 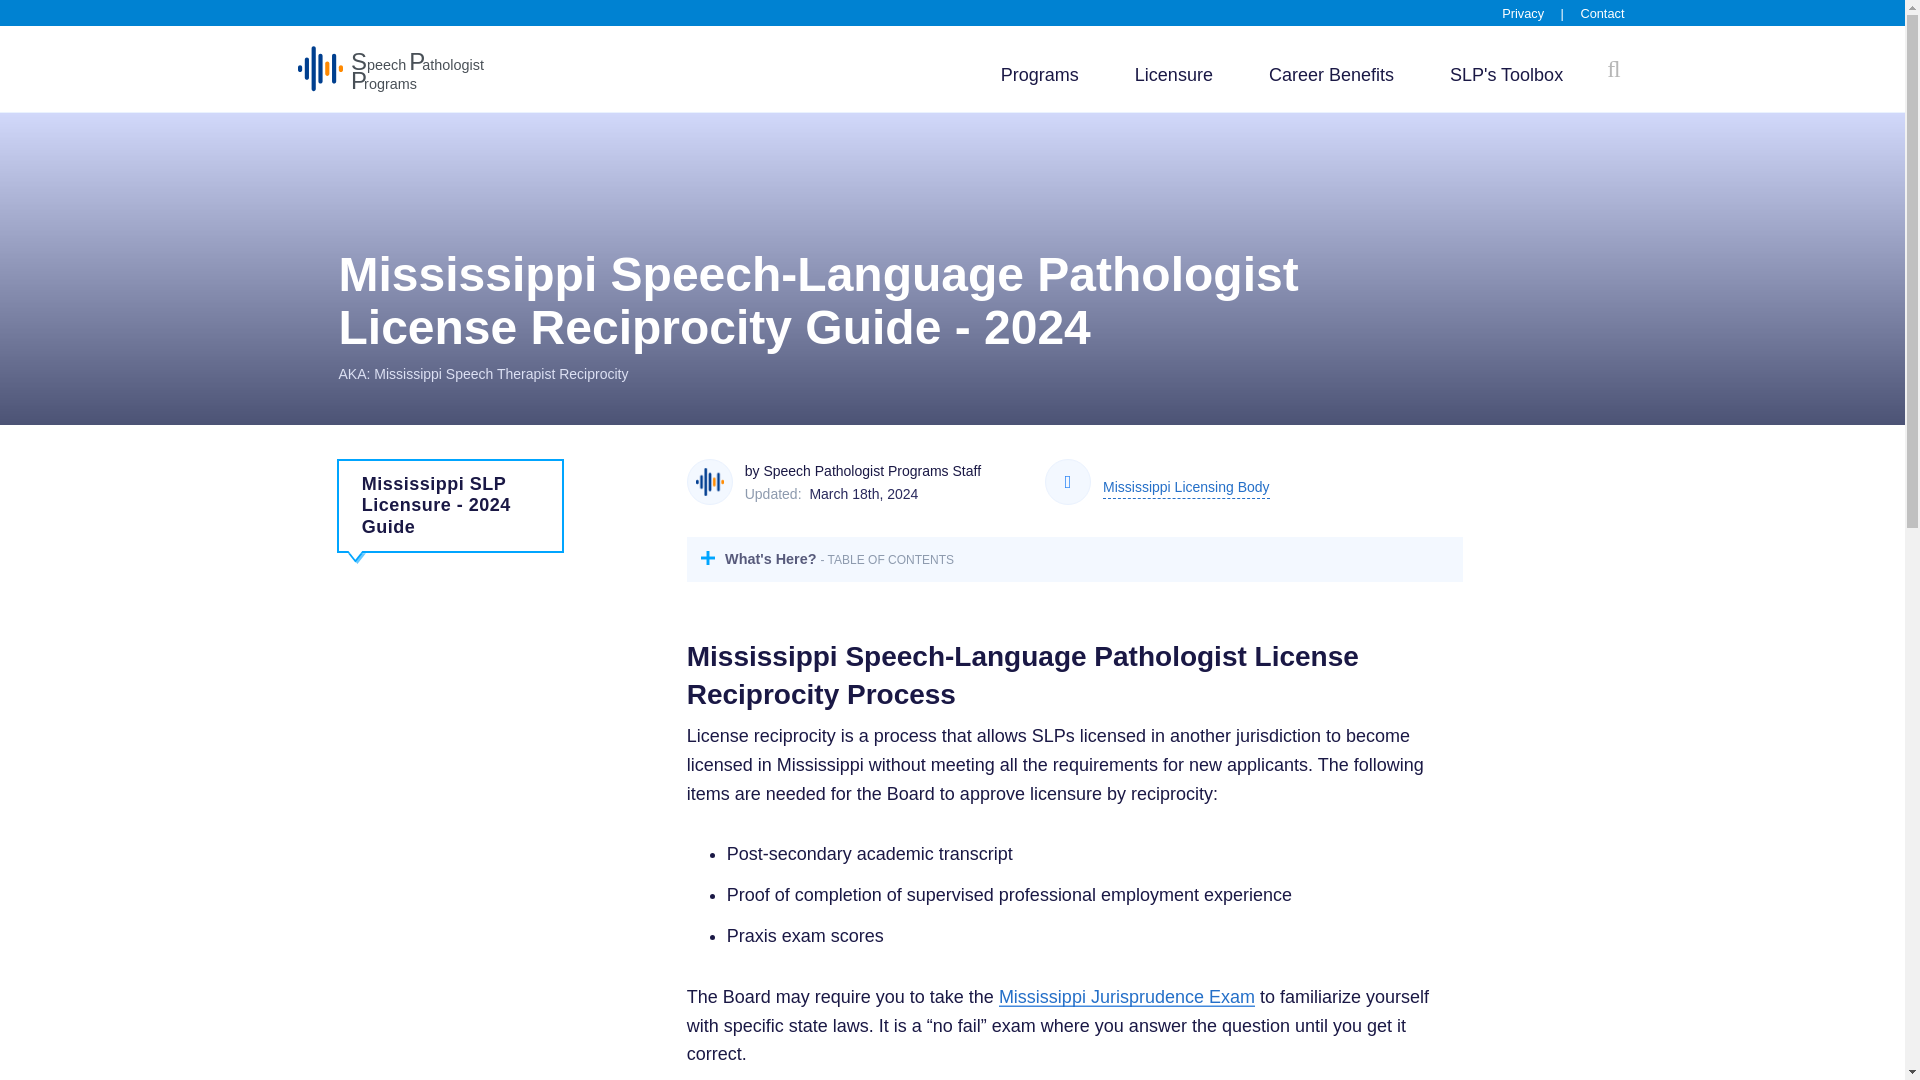 I want to click on Privacy, so click(x=1331, y=75).